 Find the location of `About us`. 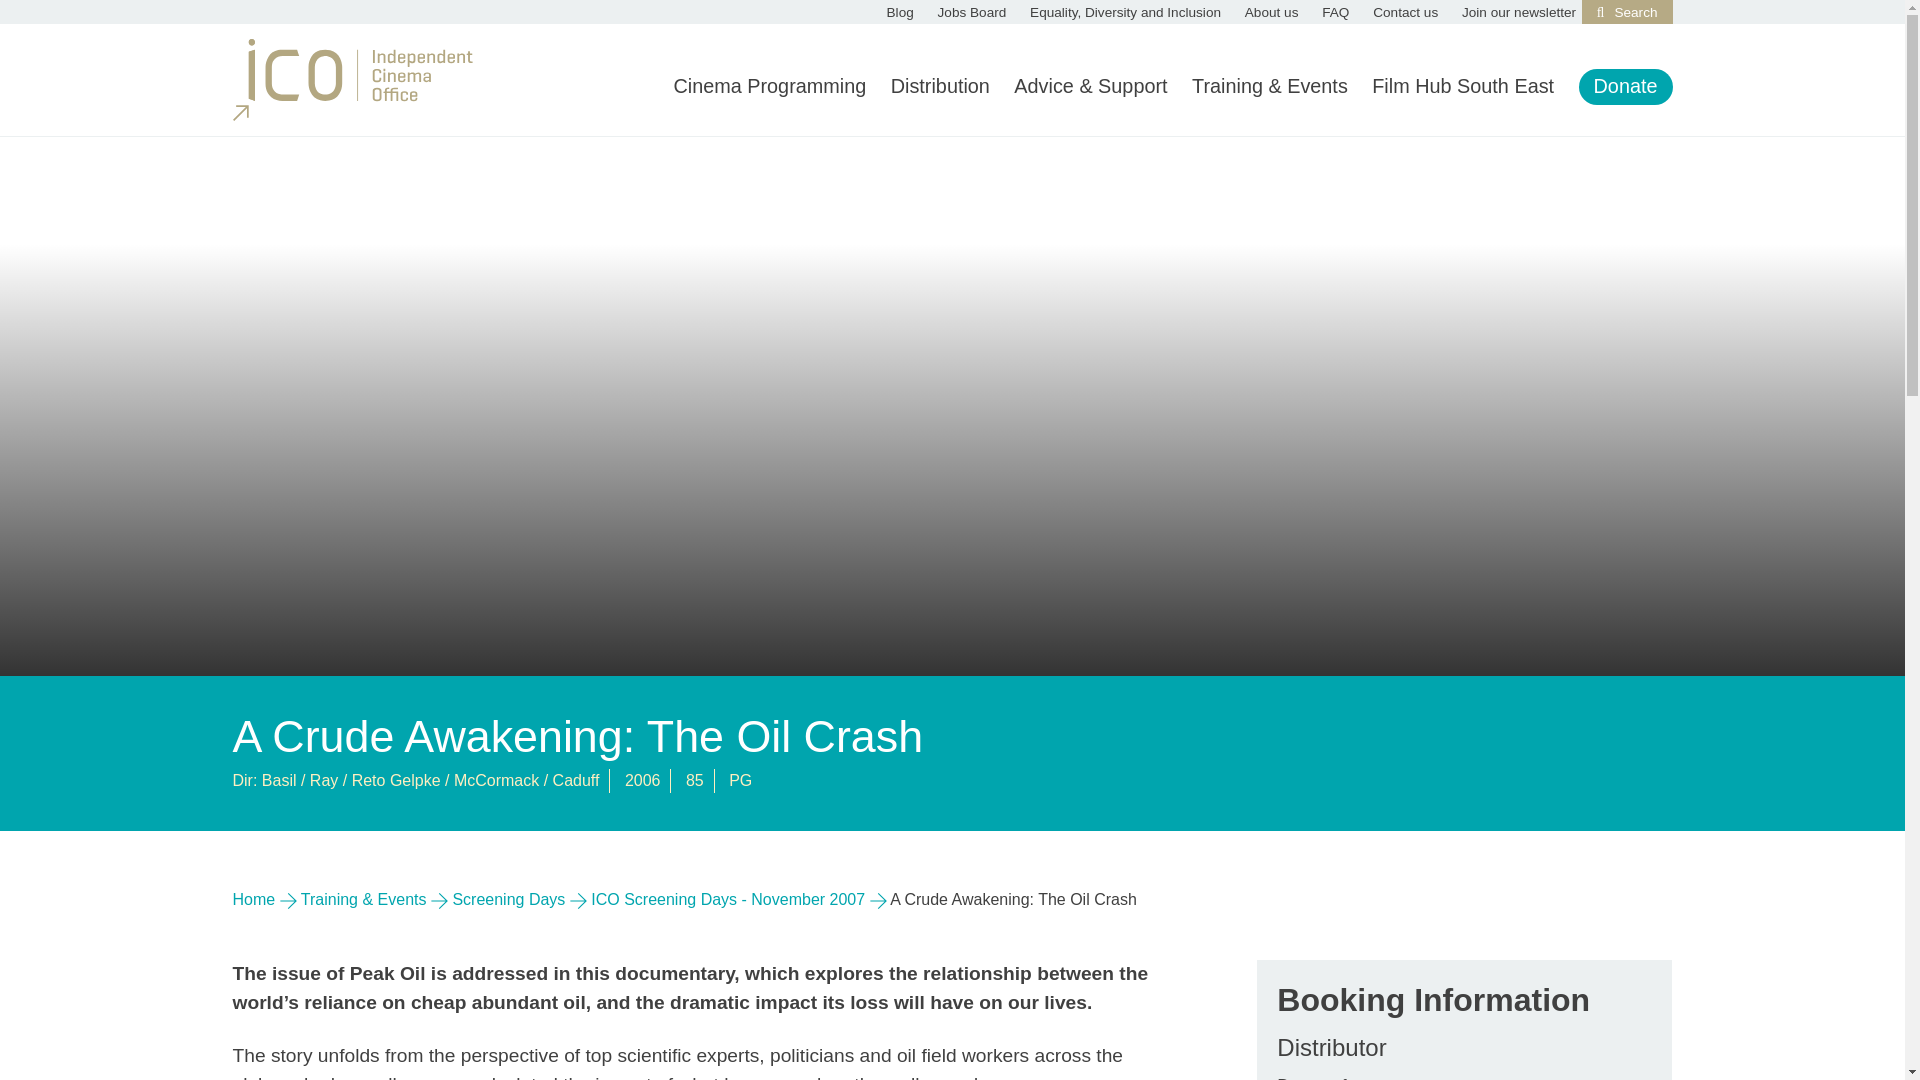

About us is located at coordinates (1272, 12).